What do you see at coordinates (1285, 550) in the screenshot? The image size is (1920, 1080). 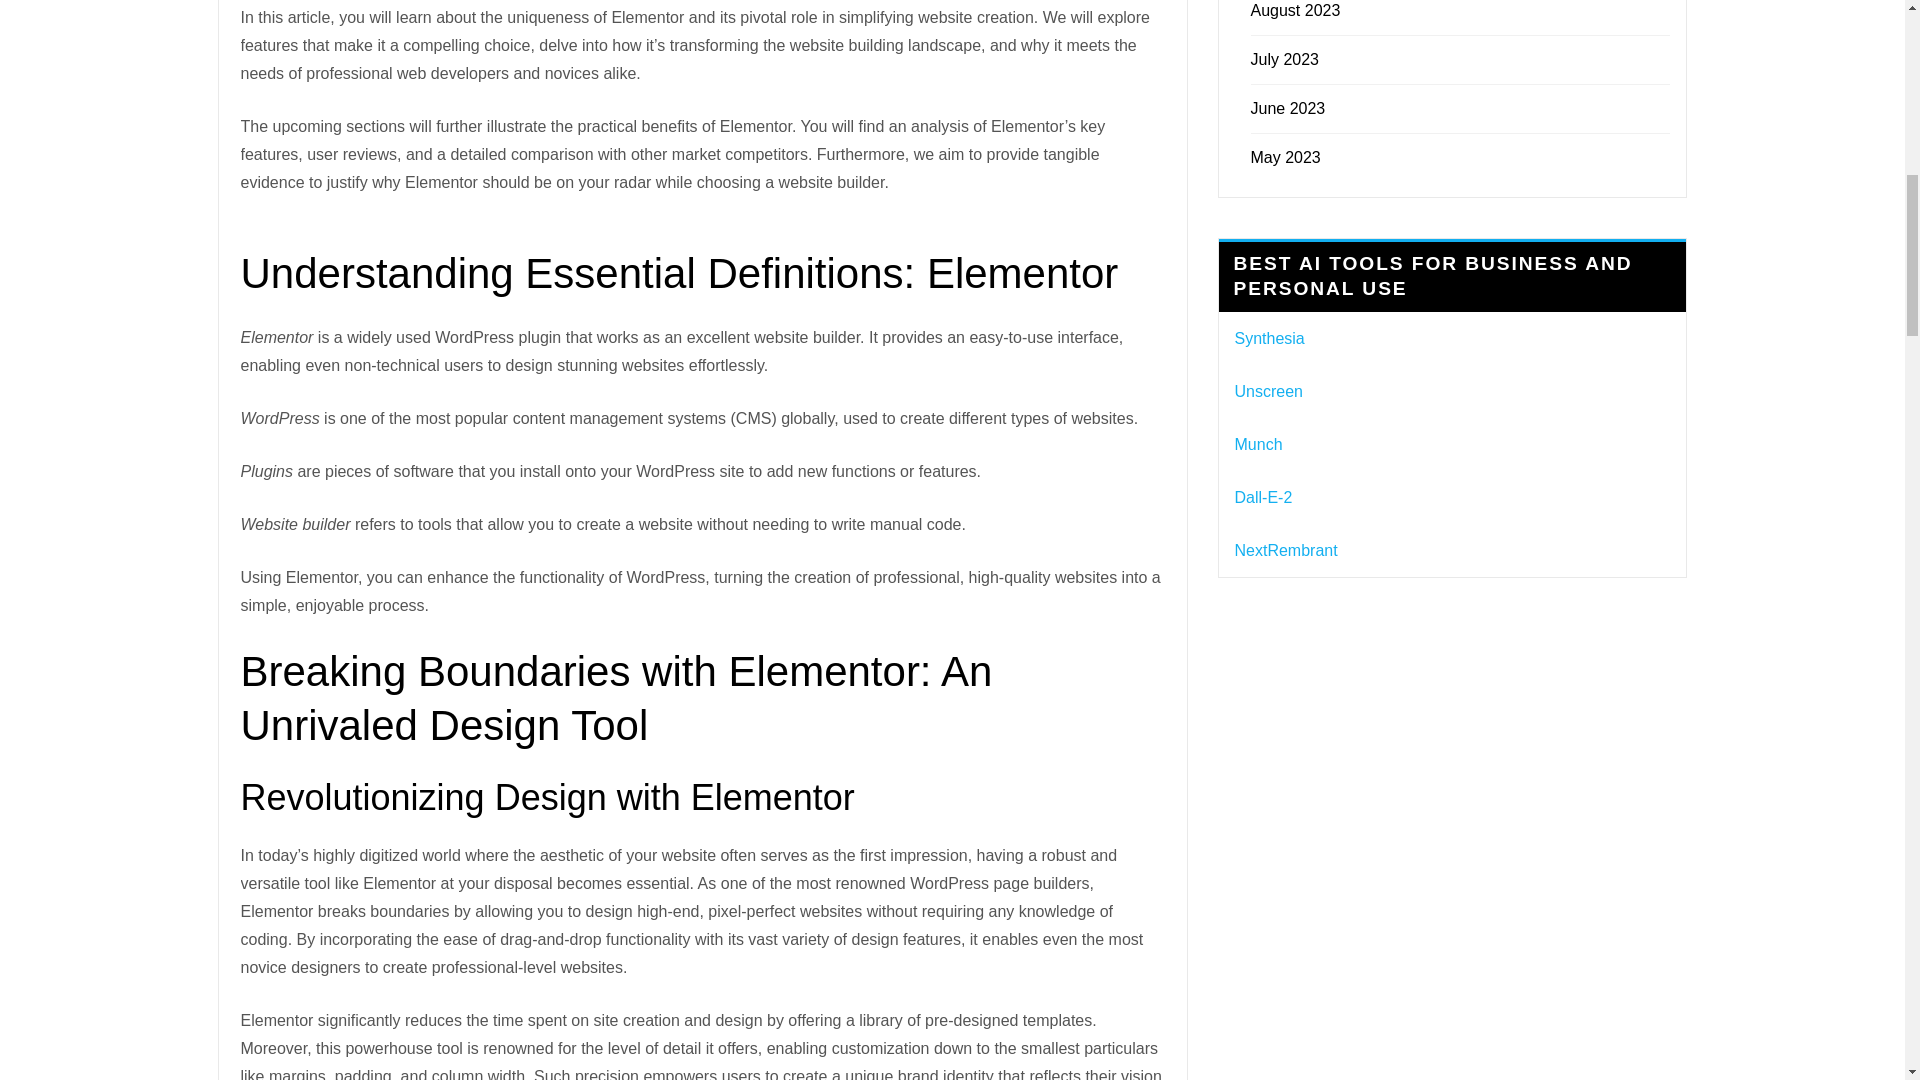 I see `NextRembrant` at bounding box center [1285, 550].